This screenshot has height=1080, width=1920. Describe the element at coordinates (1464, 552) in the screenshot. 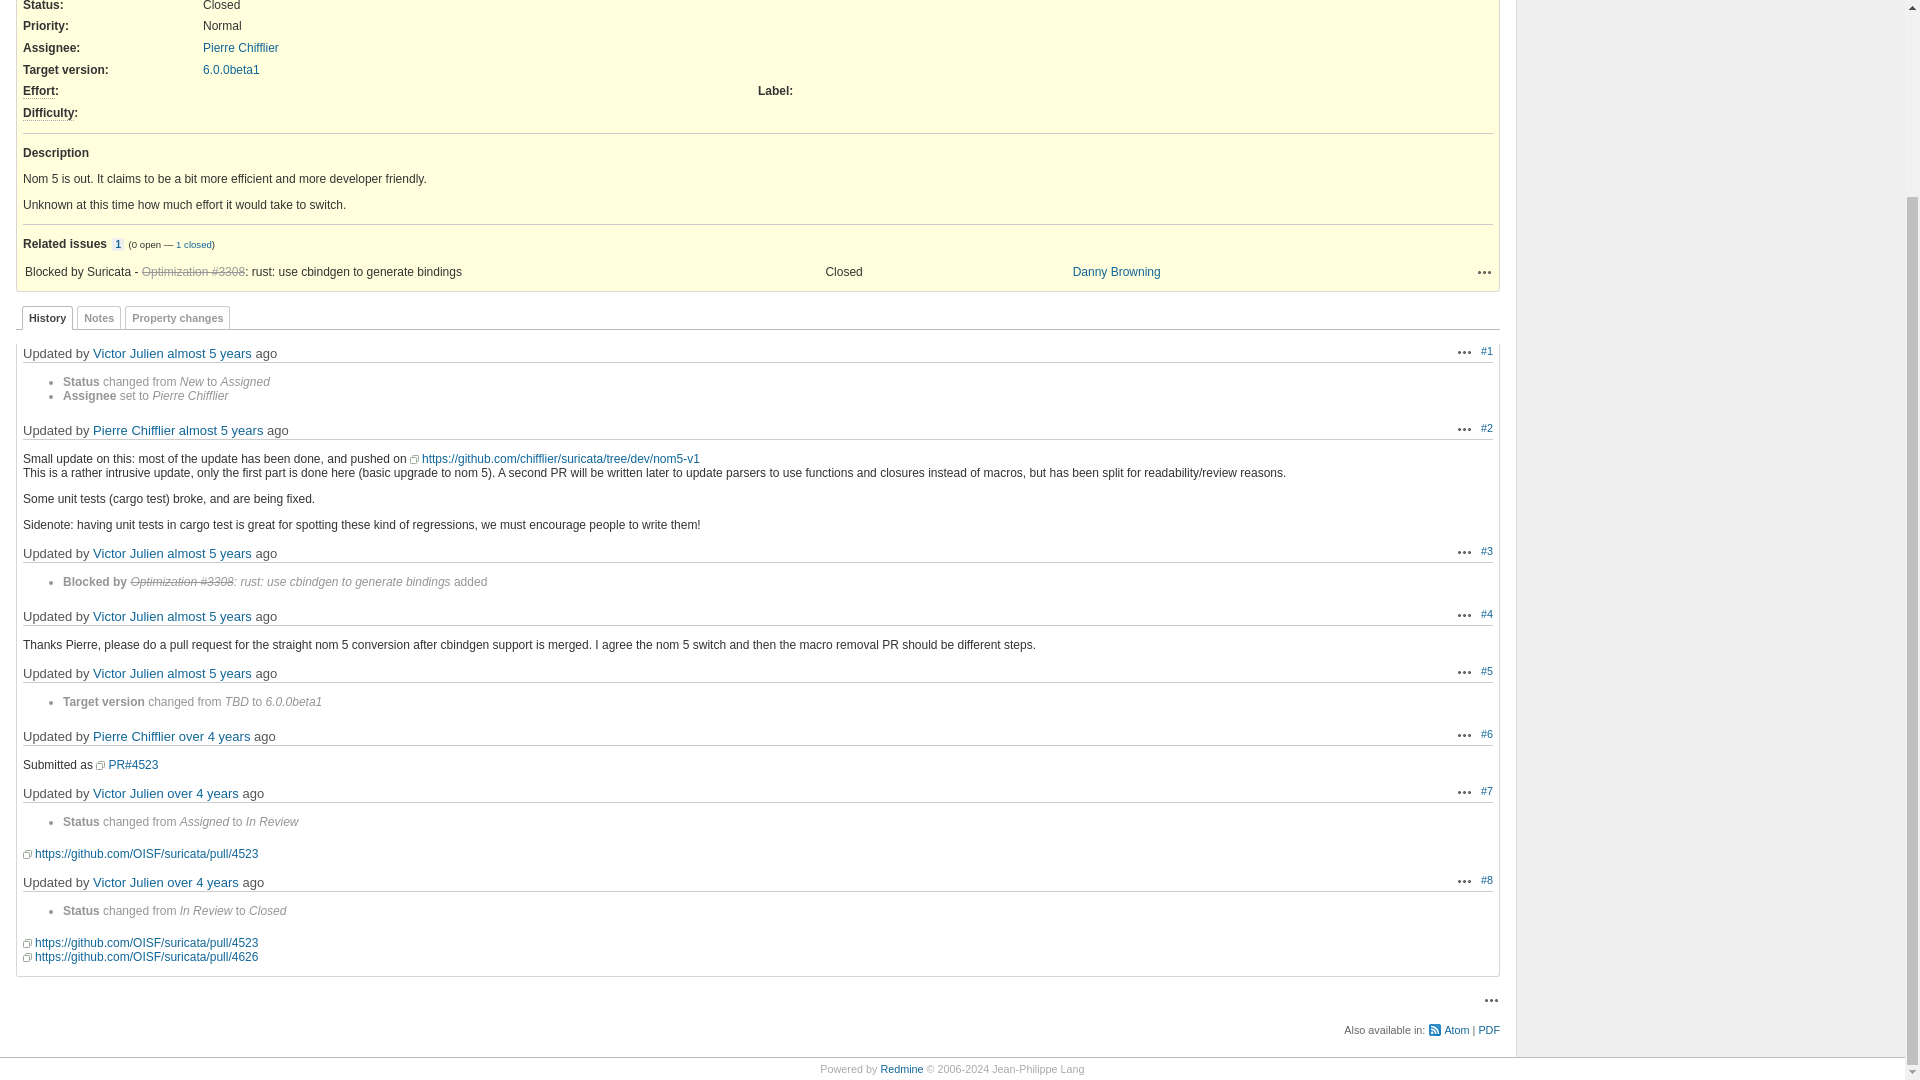

I see `Actions` at that location.